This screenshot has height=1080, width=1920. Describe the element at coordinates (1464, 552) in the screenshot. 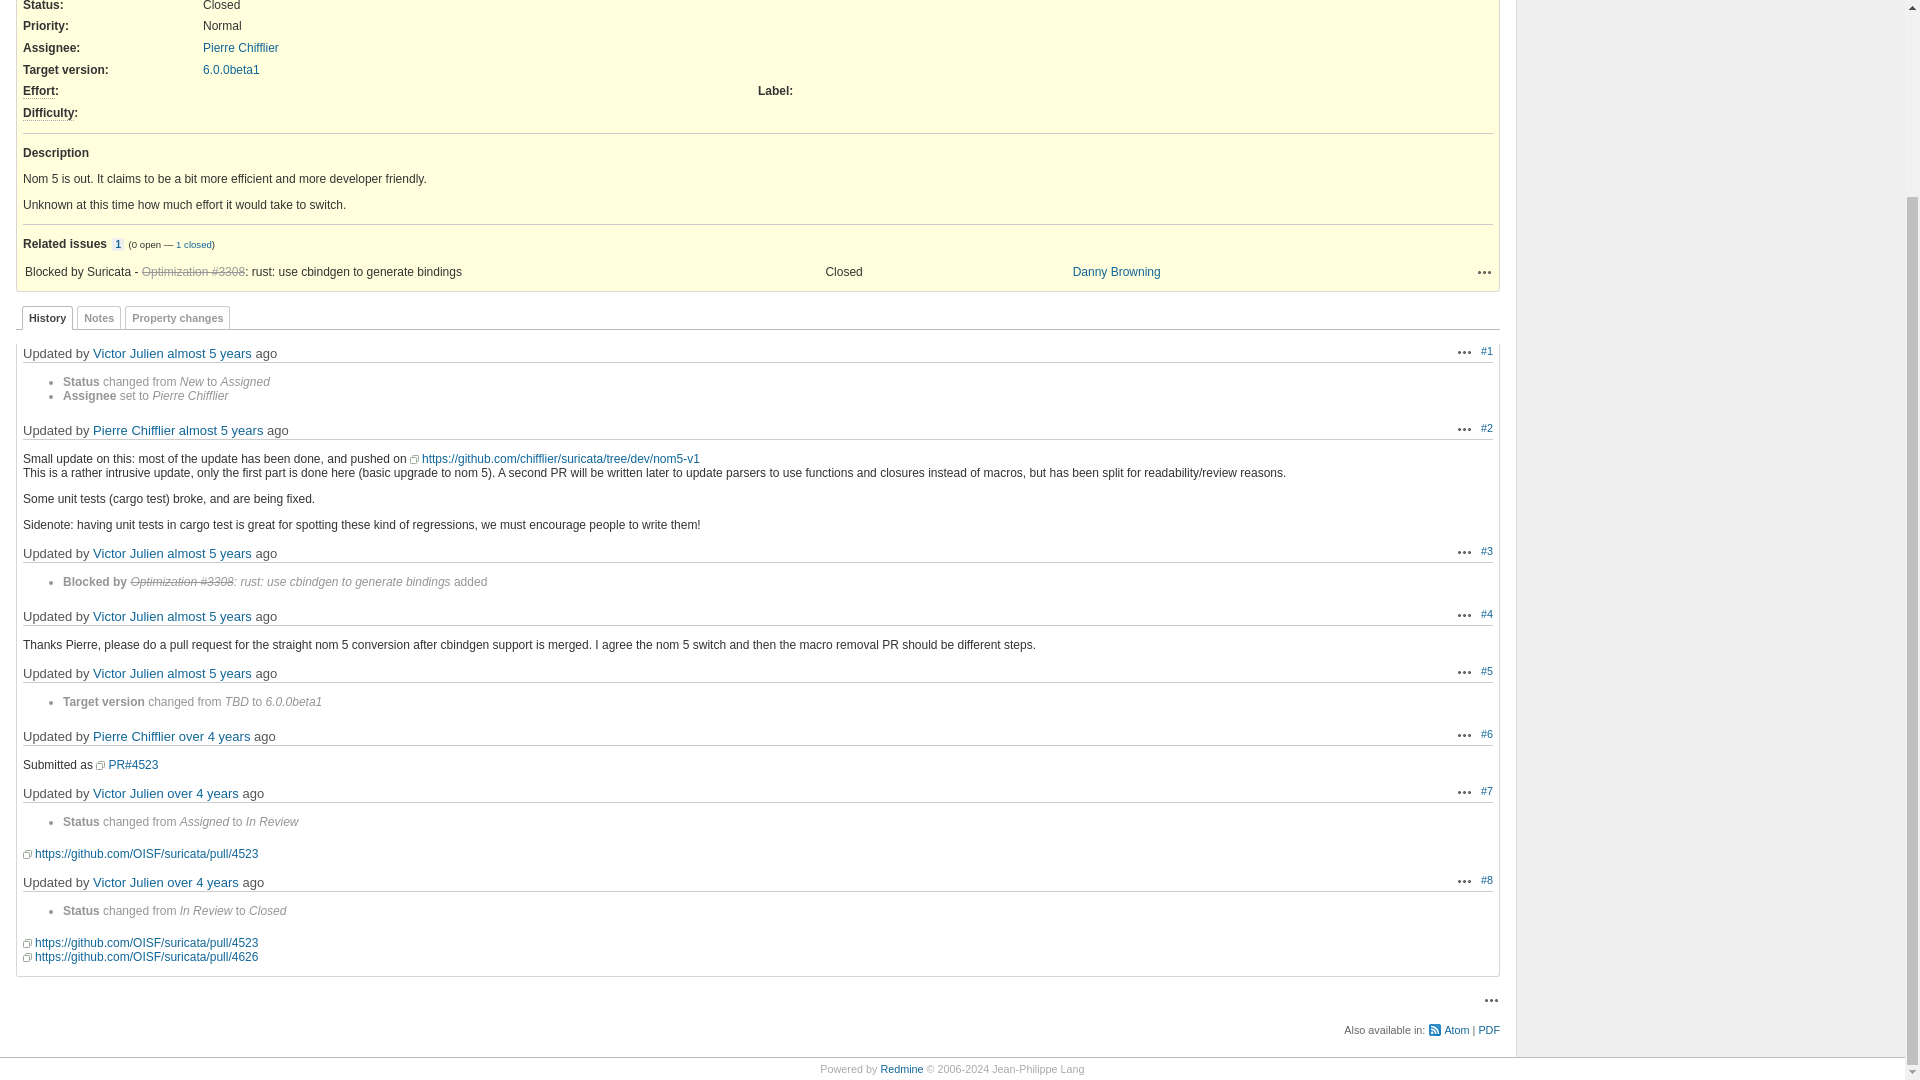

I see `Actions` at that location.